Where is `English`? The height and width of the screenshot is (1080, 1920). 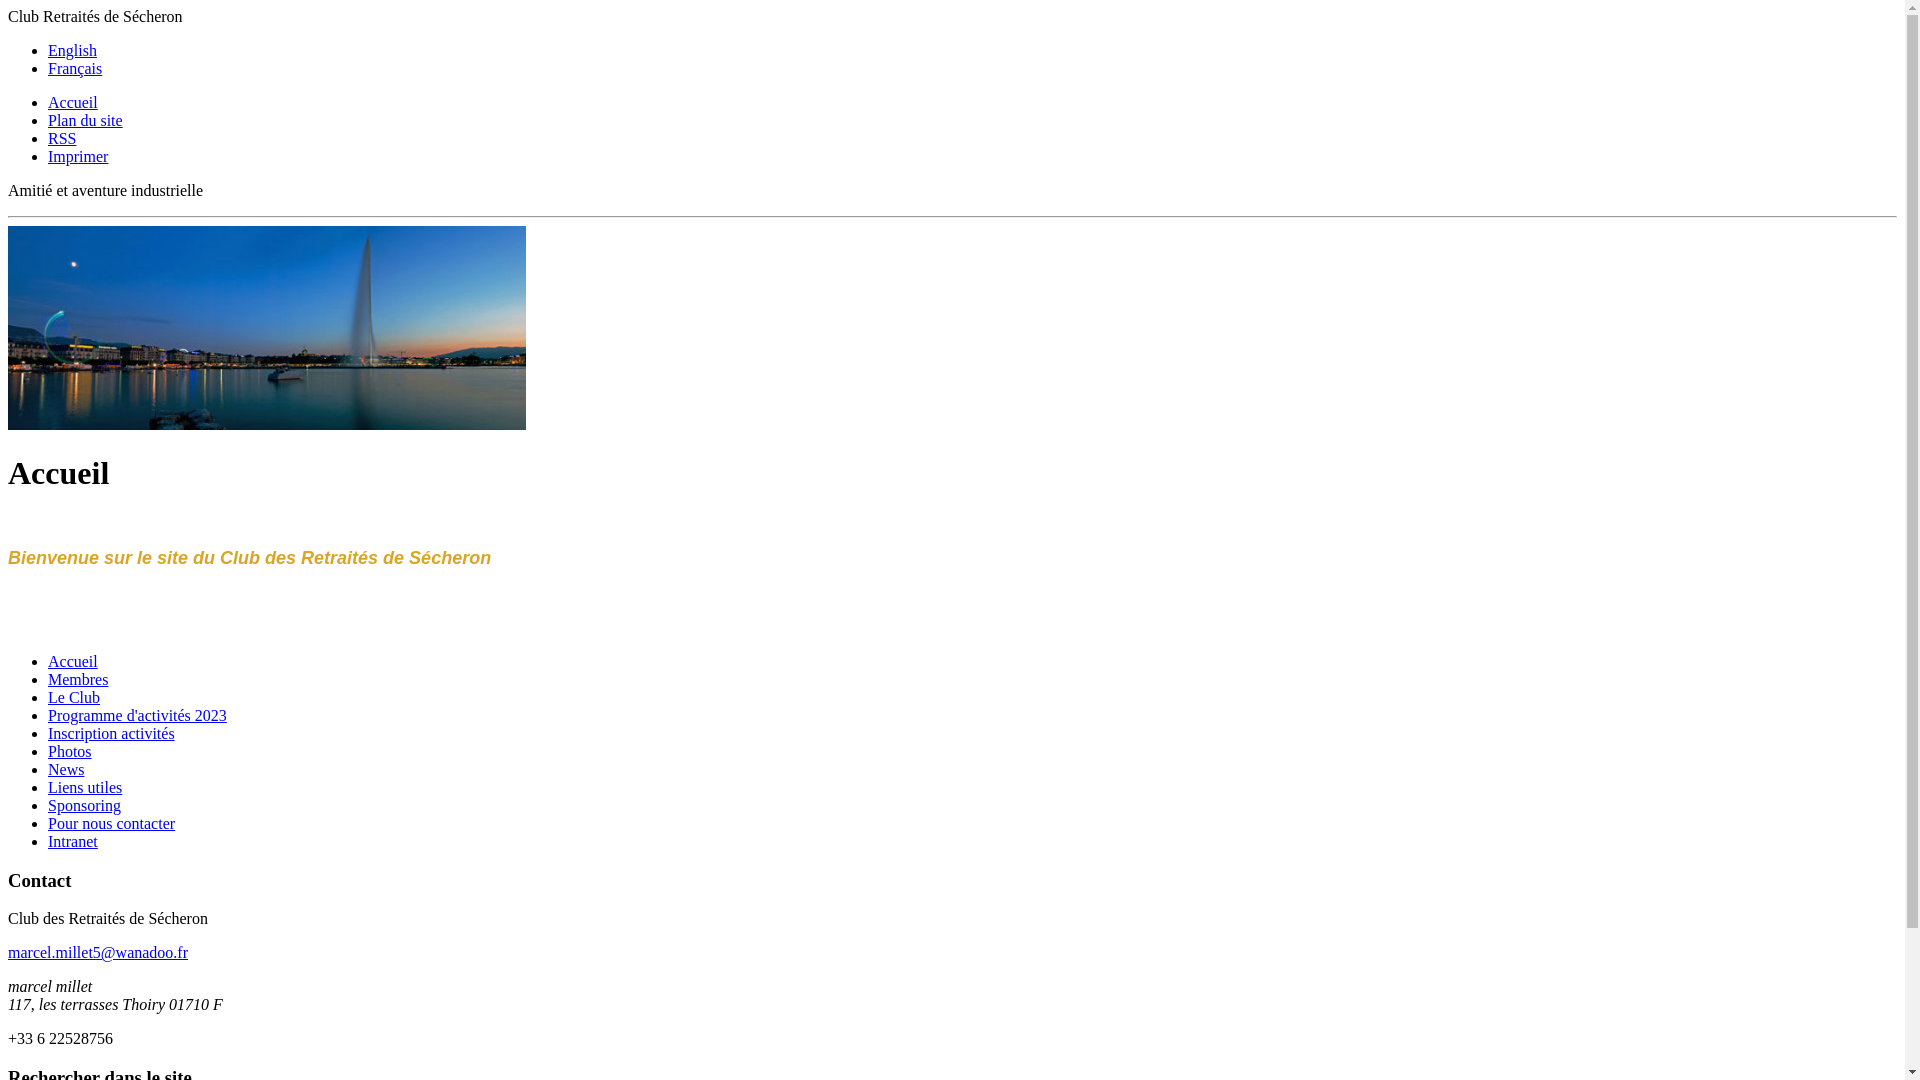 English is located at coordinates (72, 50).